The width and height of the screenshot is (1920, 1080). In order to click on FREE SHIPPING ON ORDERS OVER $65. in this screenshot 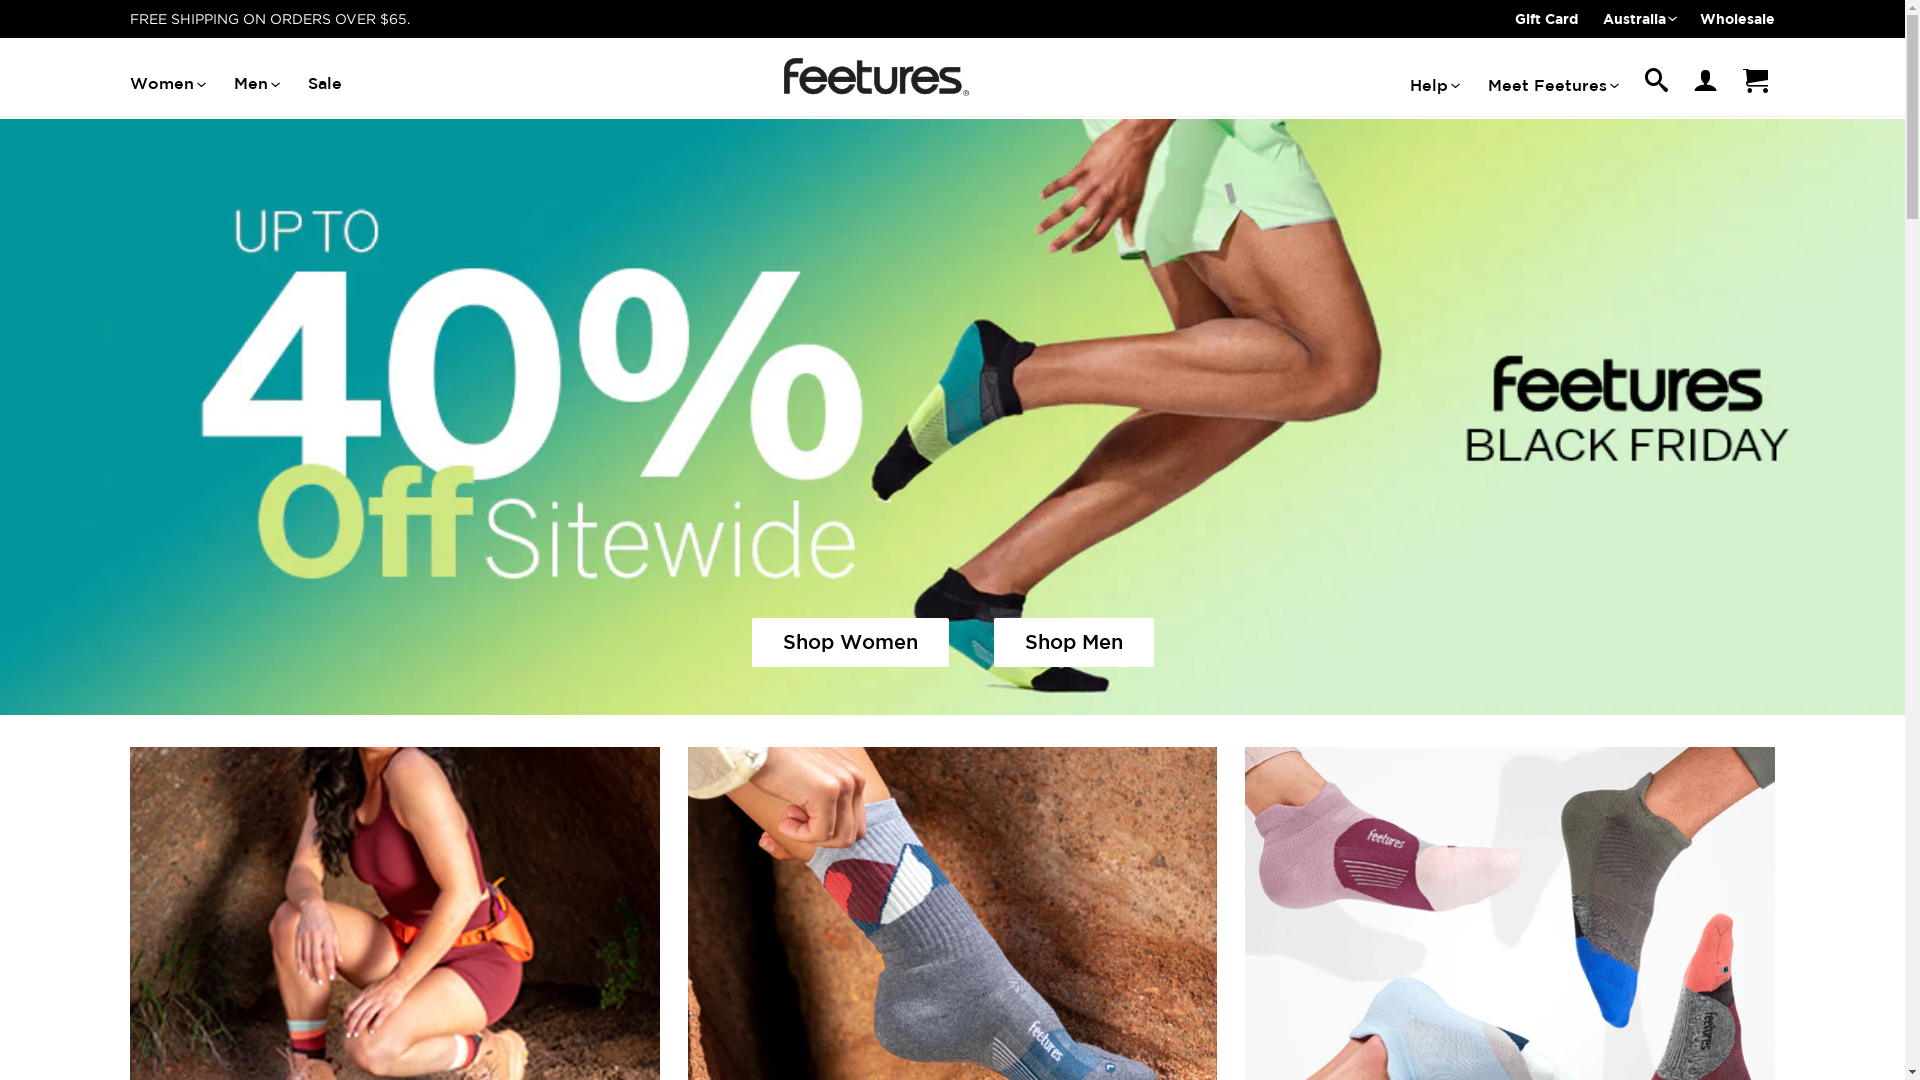, I will do `click(270, 18)`.